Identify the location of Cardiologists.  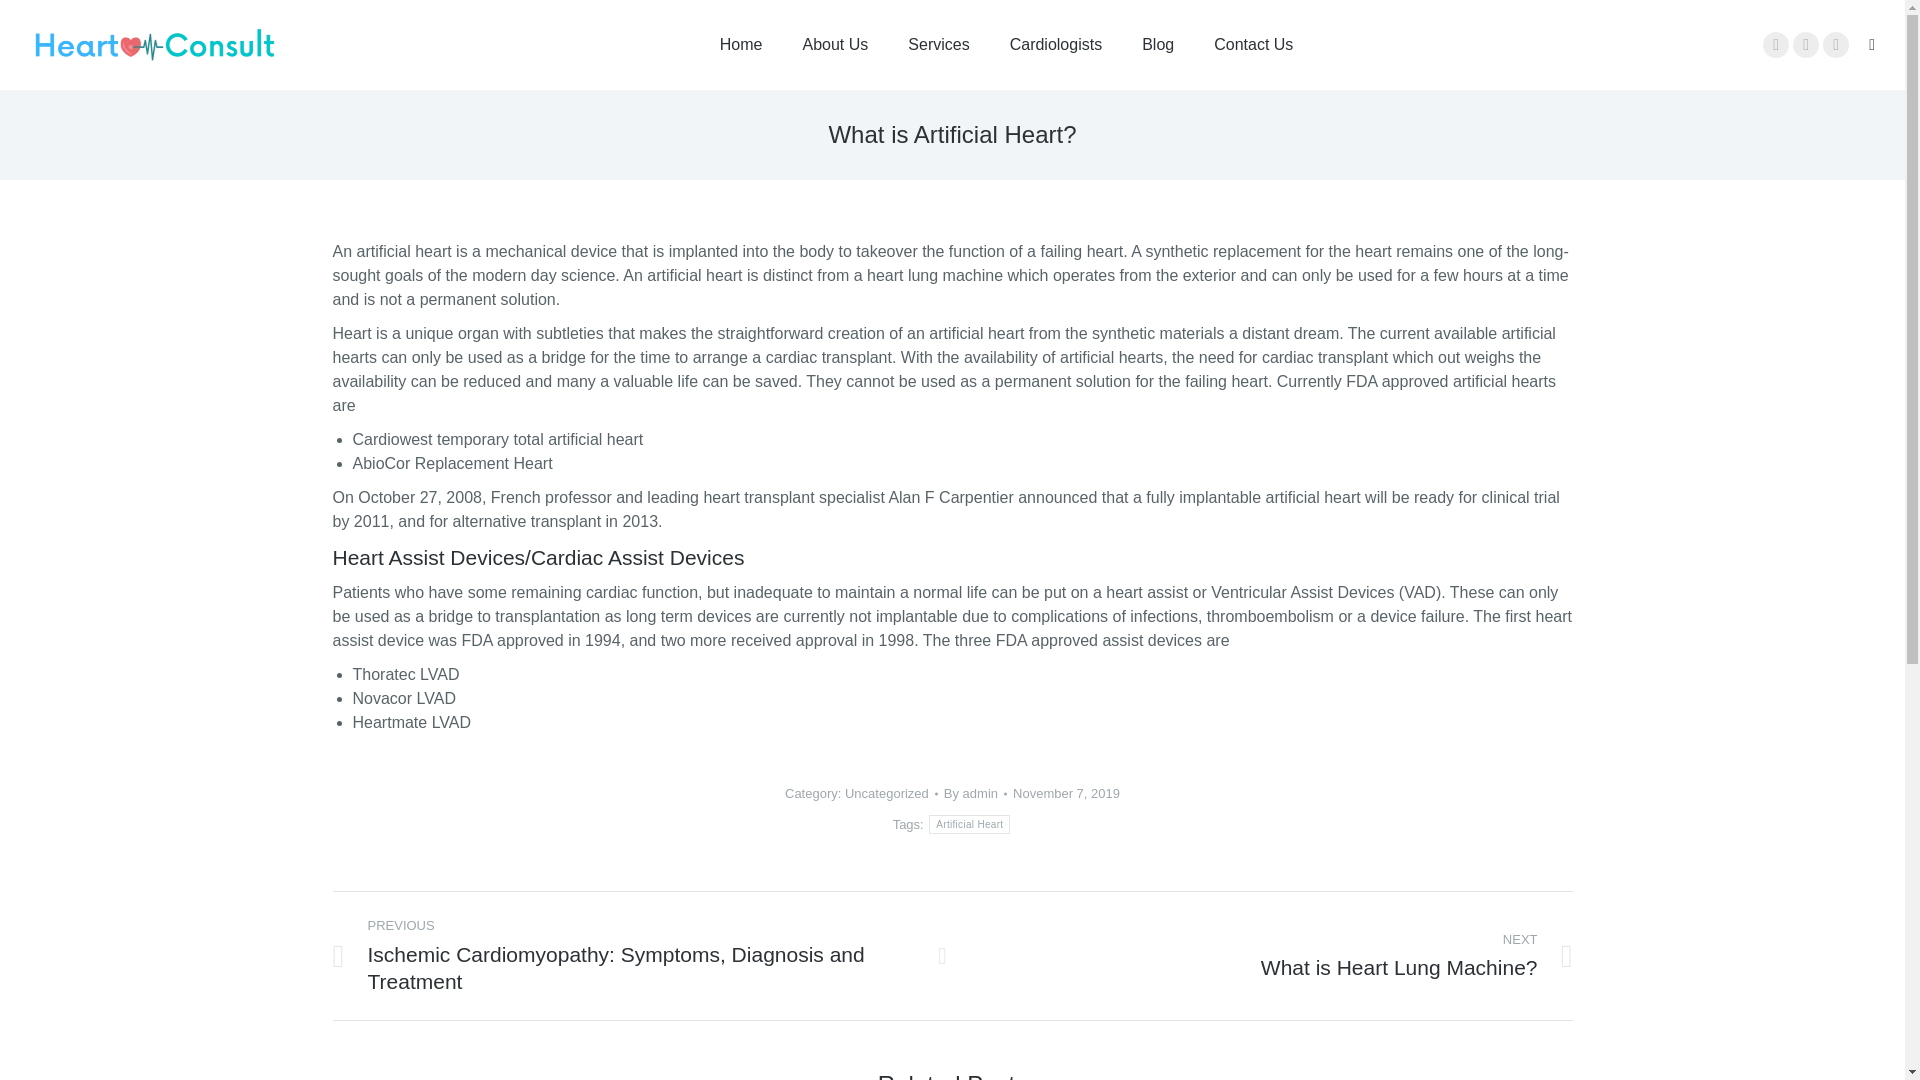
(1056, 44).